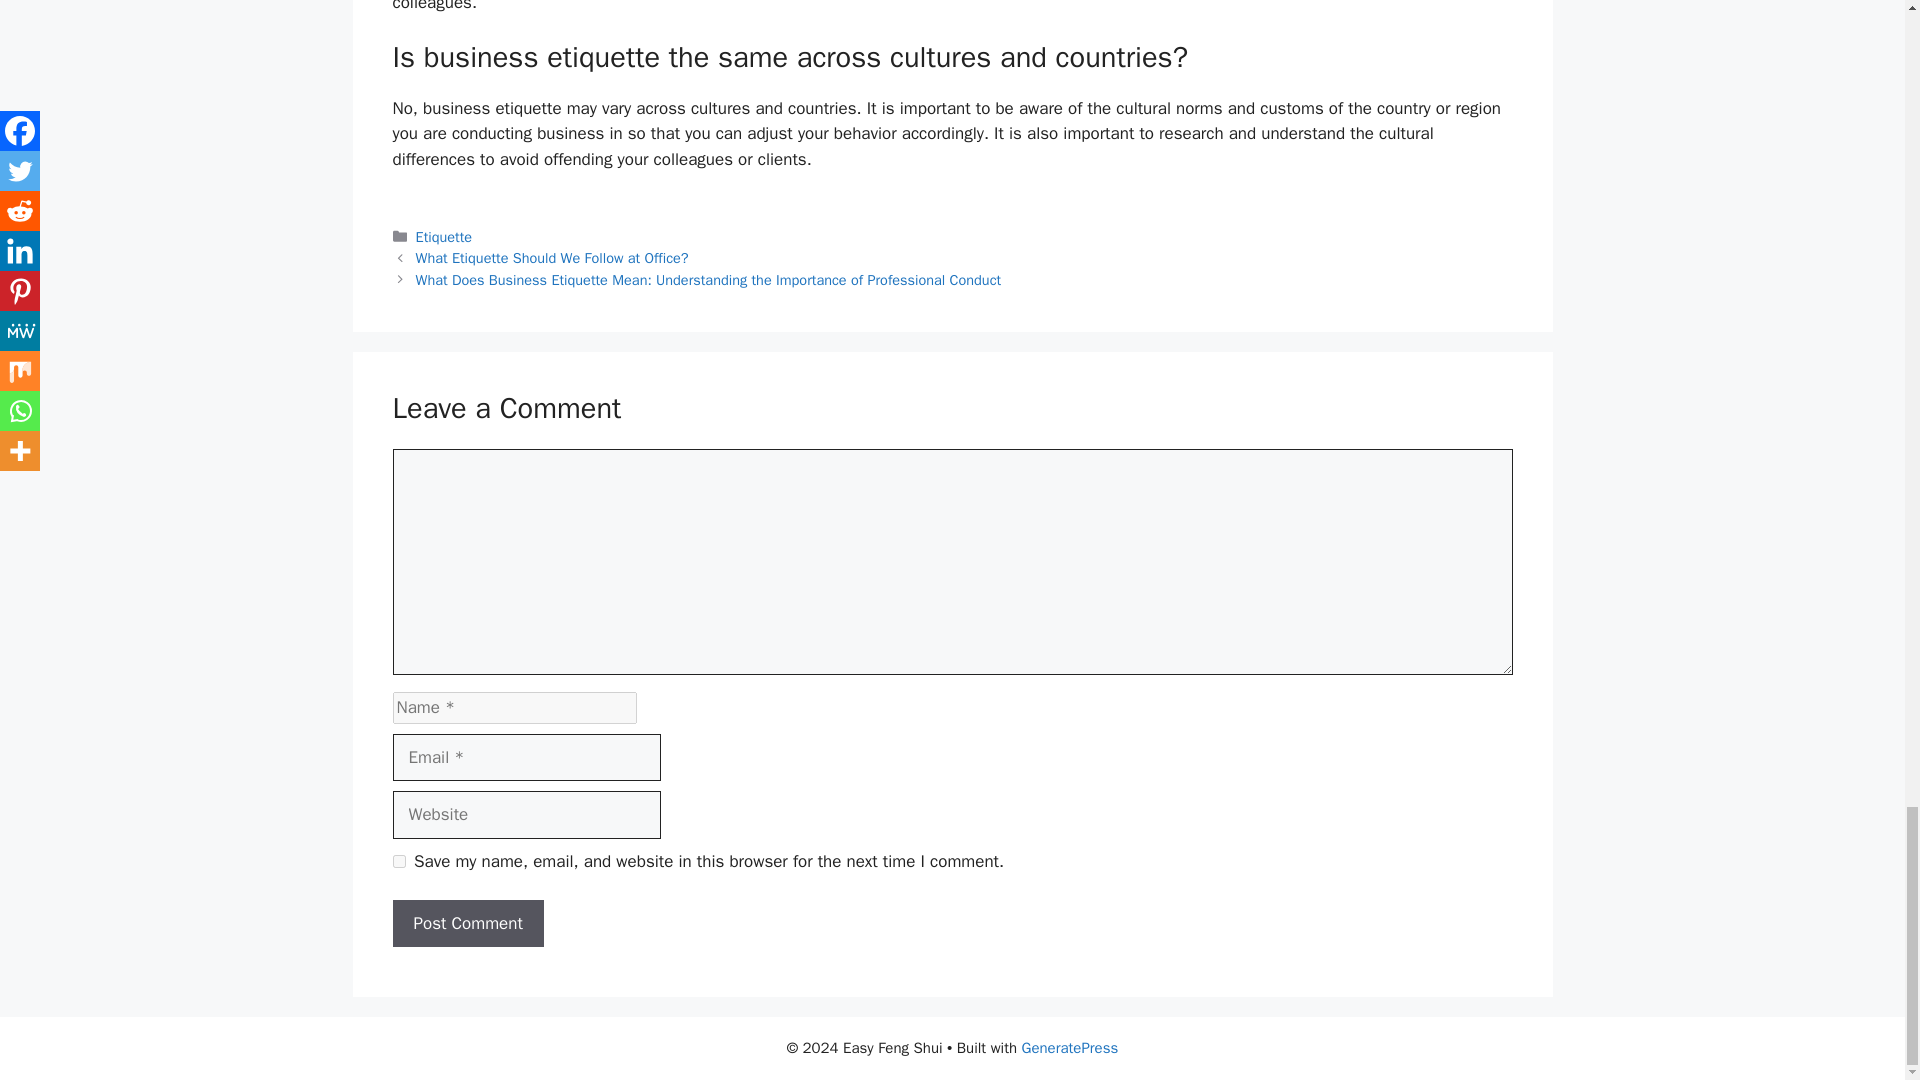 This screenshot has height=1080, width=1920. Describe the element at coordinates (398, 862) in the screenshot. I see `yes` at that location.